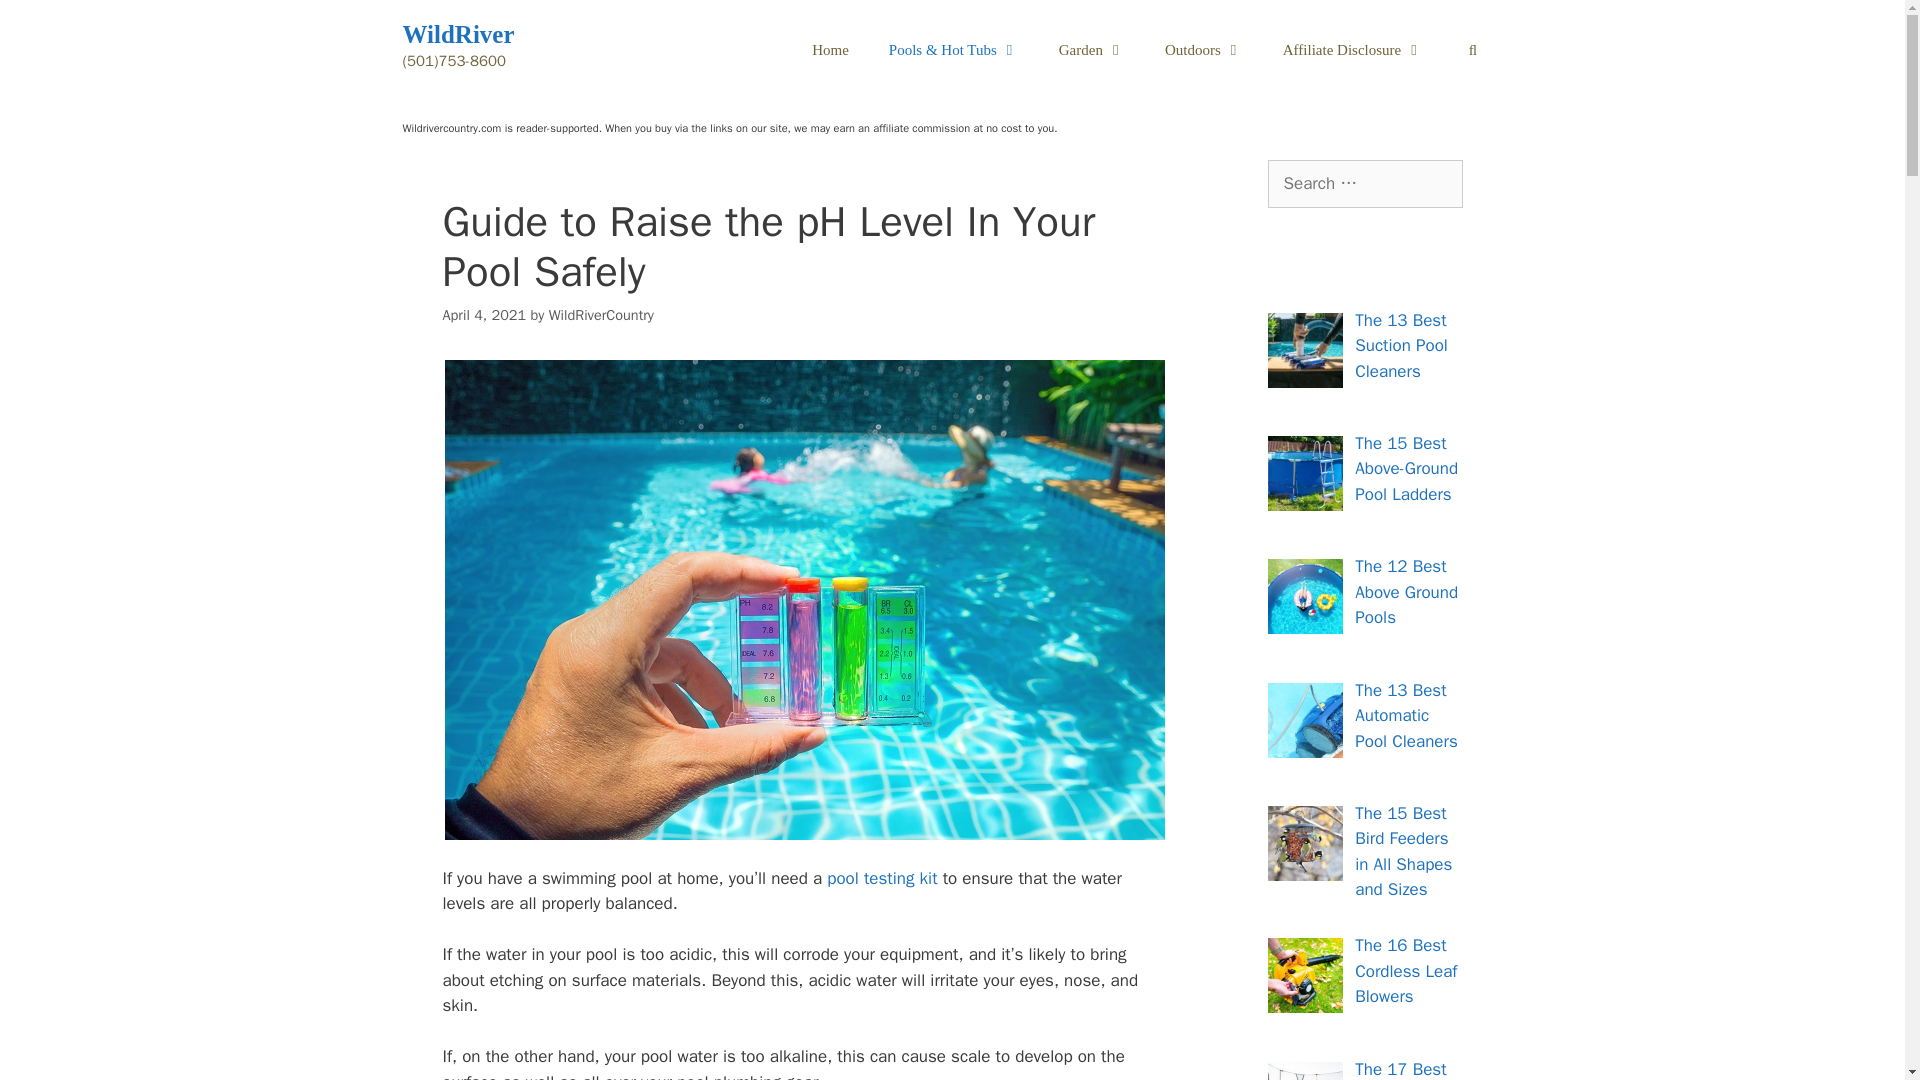 This screenshot has width=1920, height=1080. I want to click on Search for:, so click(1365, 184).